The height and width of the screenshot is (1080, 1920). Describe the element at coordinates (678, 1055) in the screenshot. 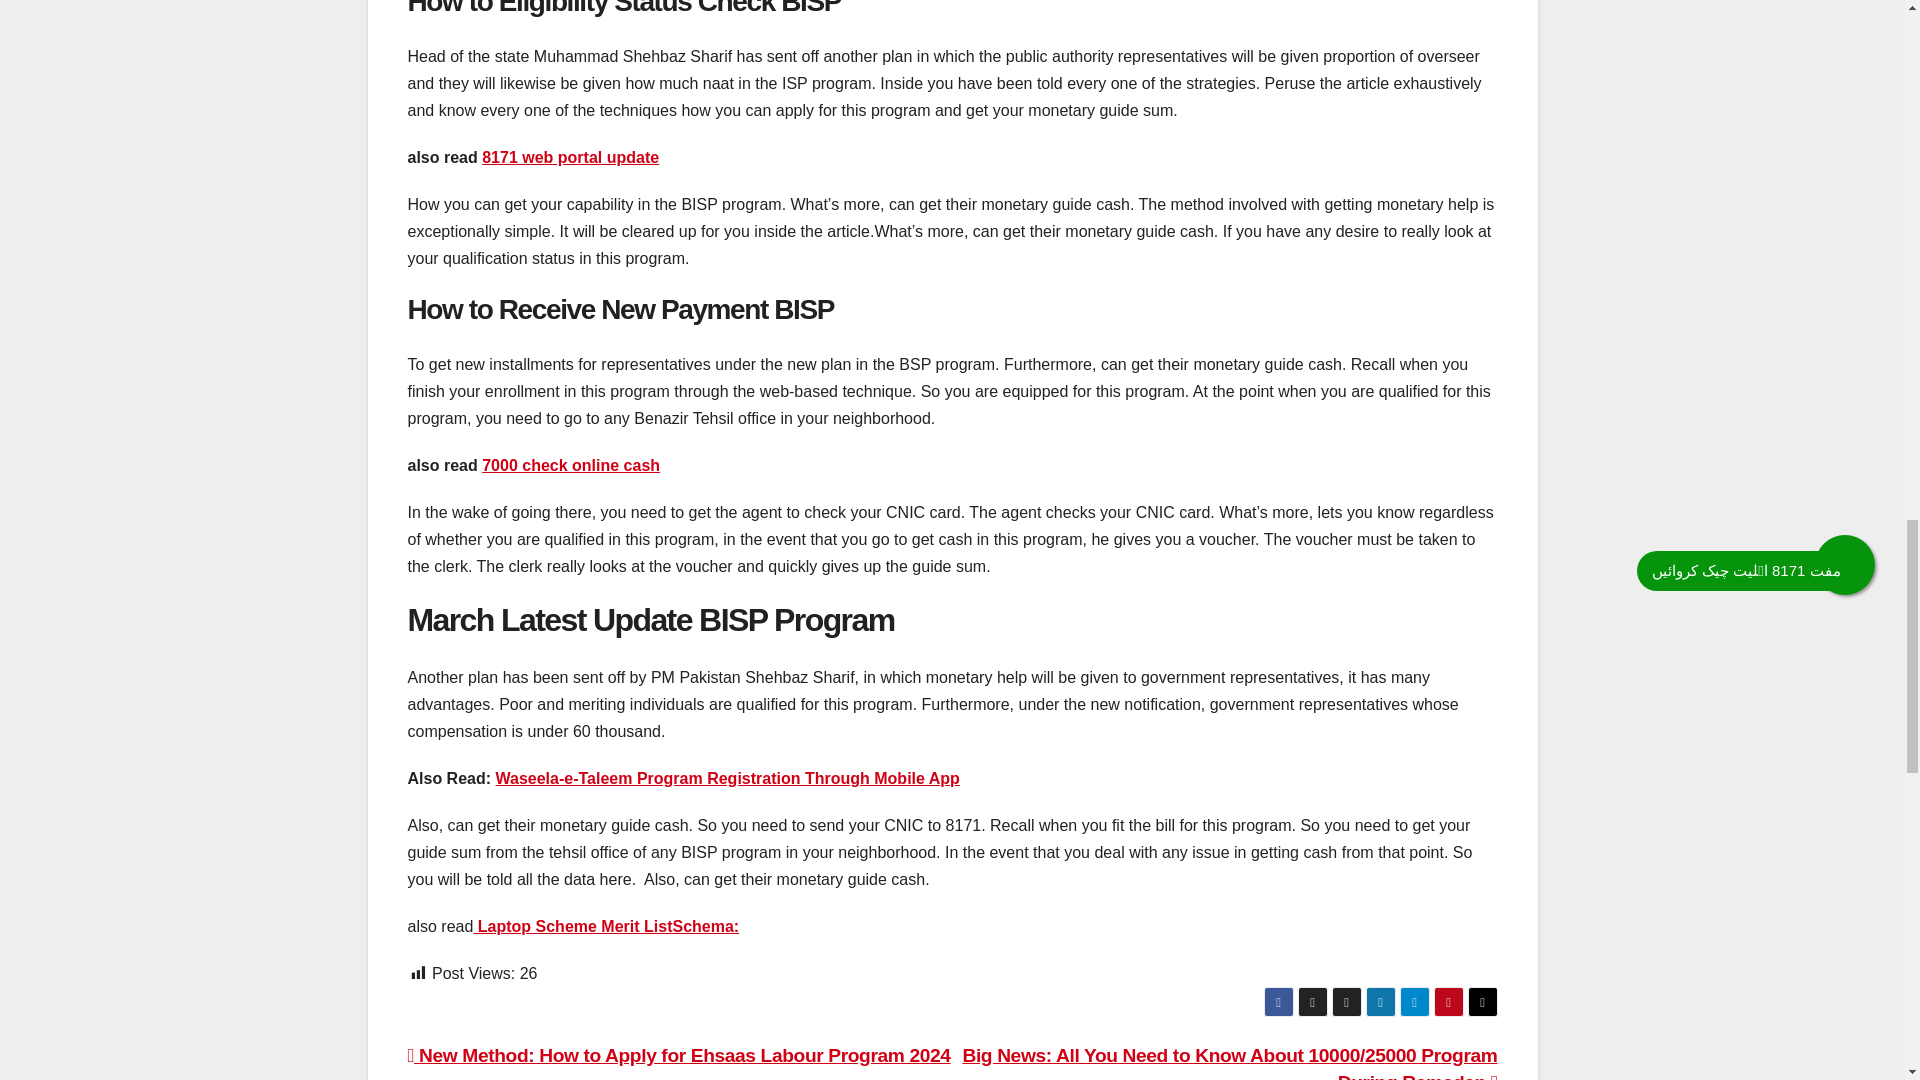

I see `New Method: How to Apply for Ehsaas Labour Program 2024` at that location.